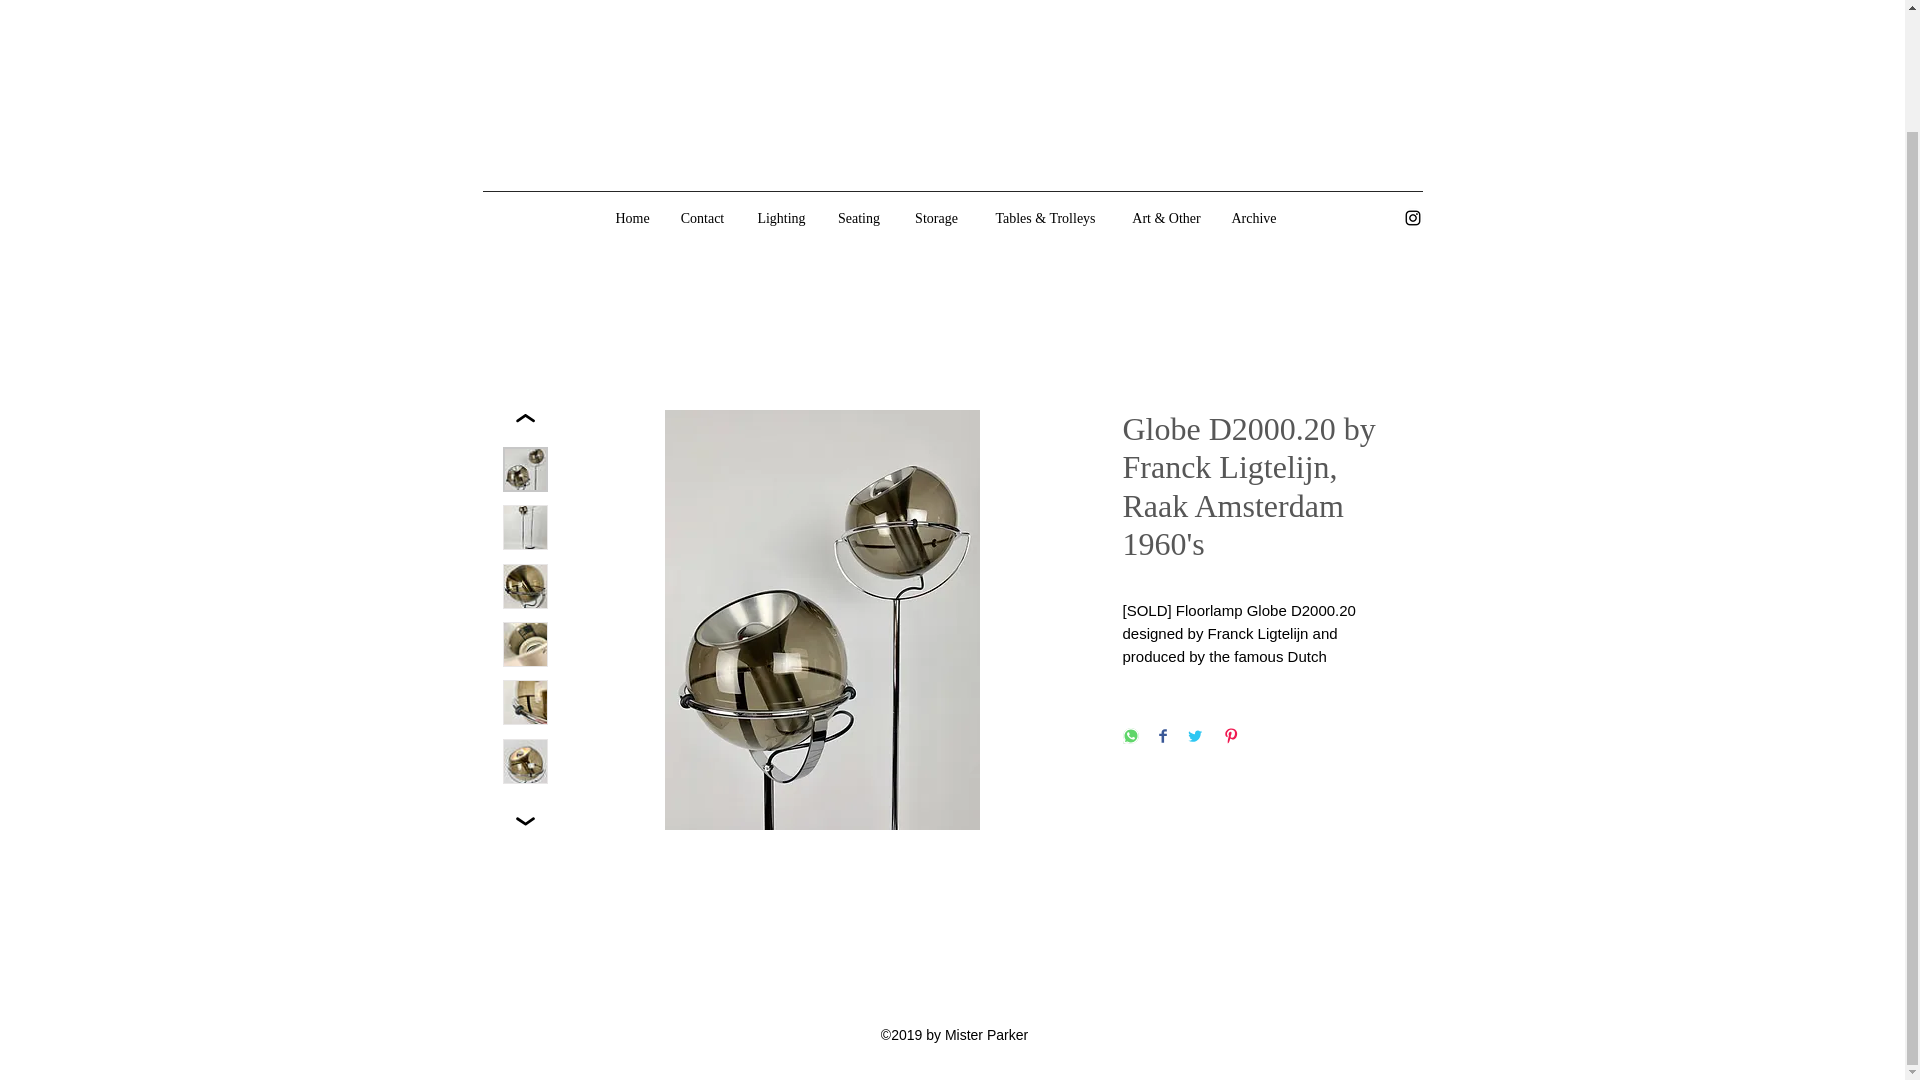 This screenshot has height=1080, width=1920. I want to click on Lighting, so click(781, 219).